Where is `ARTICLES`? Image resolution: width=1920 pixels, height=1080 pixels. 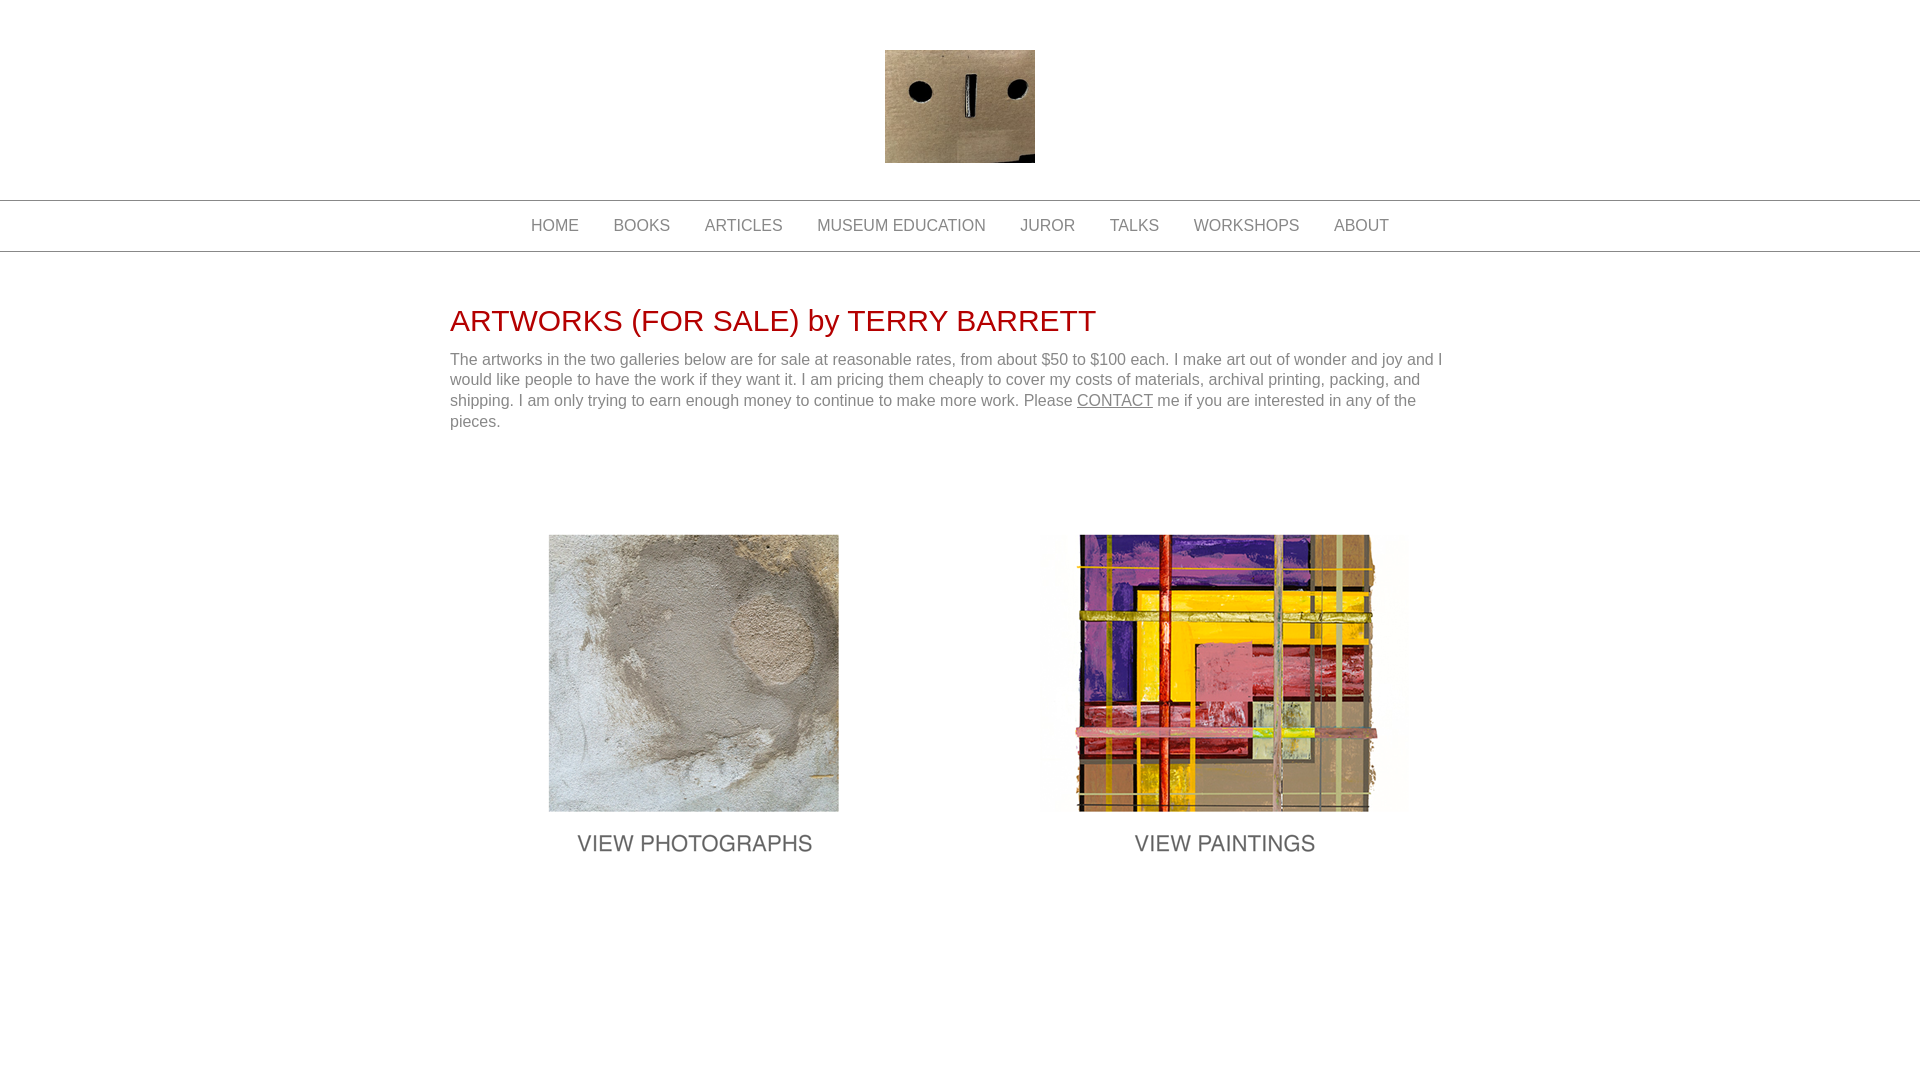 ARTICLES is located at coordinates (744, 225).